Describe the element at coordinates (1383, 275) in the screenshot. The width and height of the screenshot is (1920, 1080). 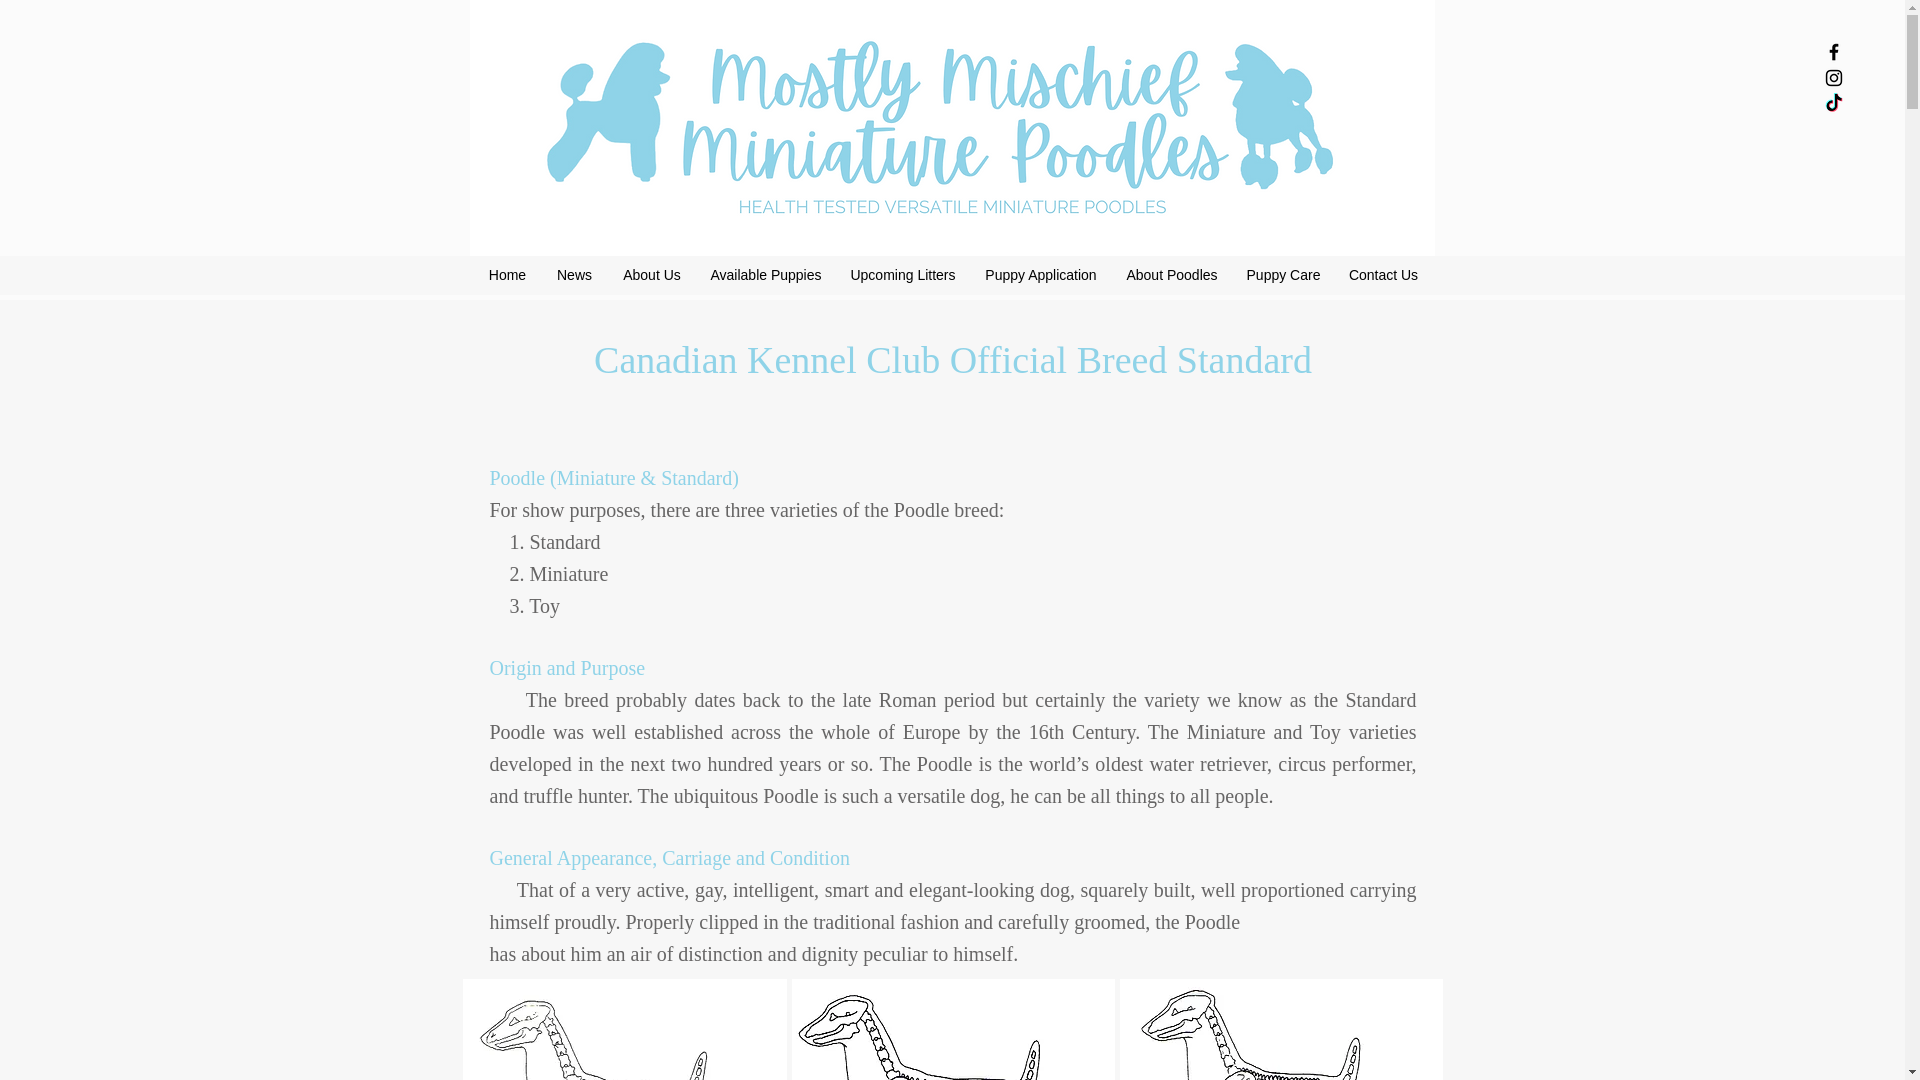
I see `Contact Us` at that location.